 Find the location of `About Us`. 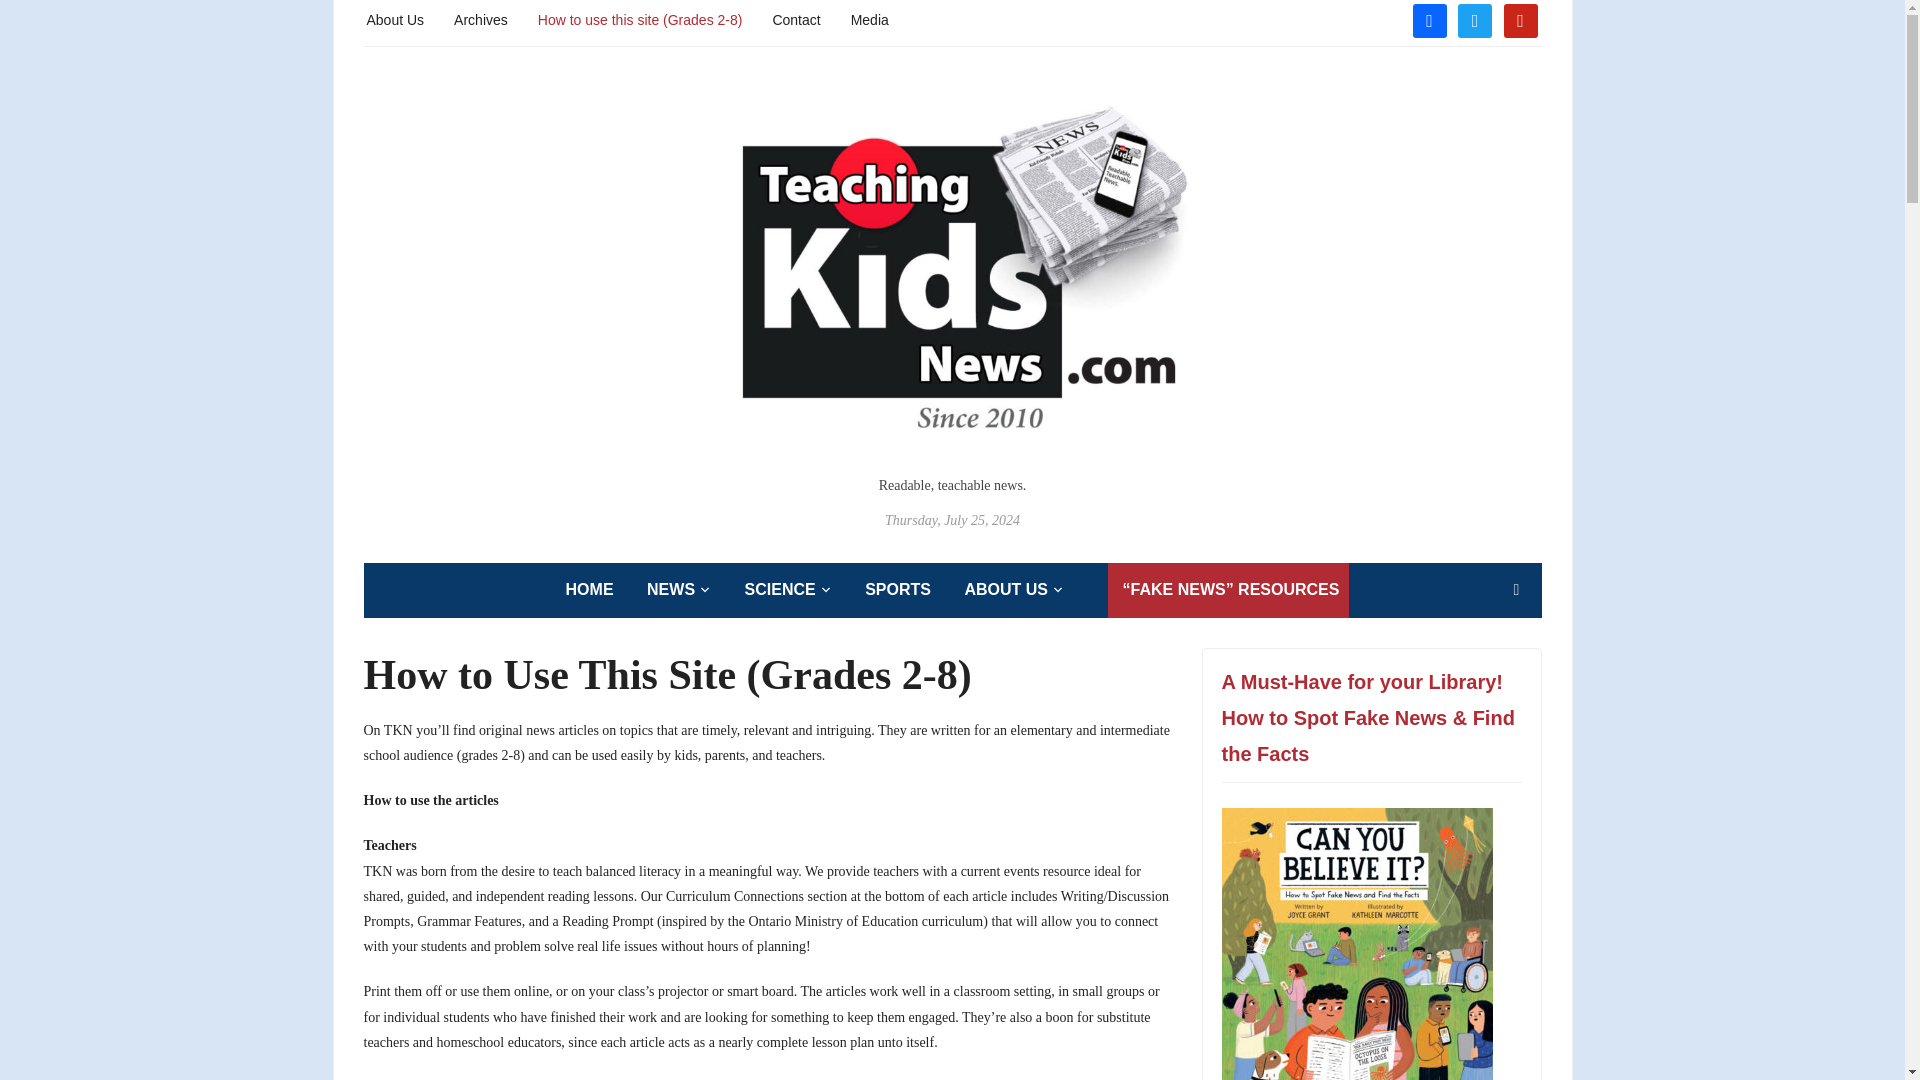

About Us is located at coordinates (395, 18).